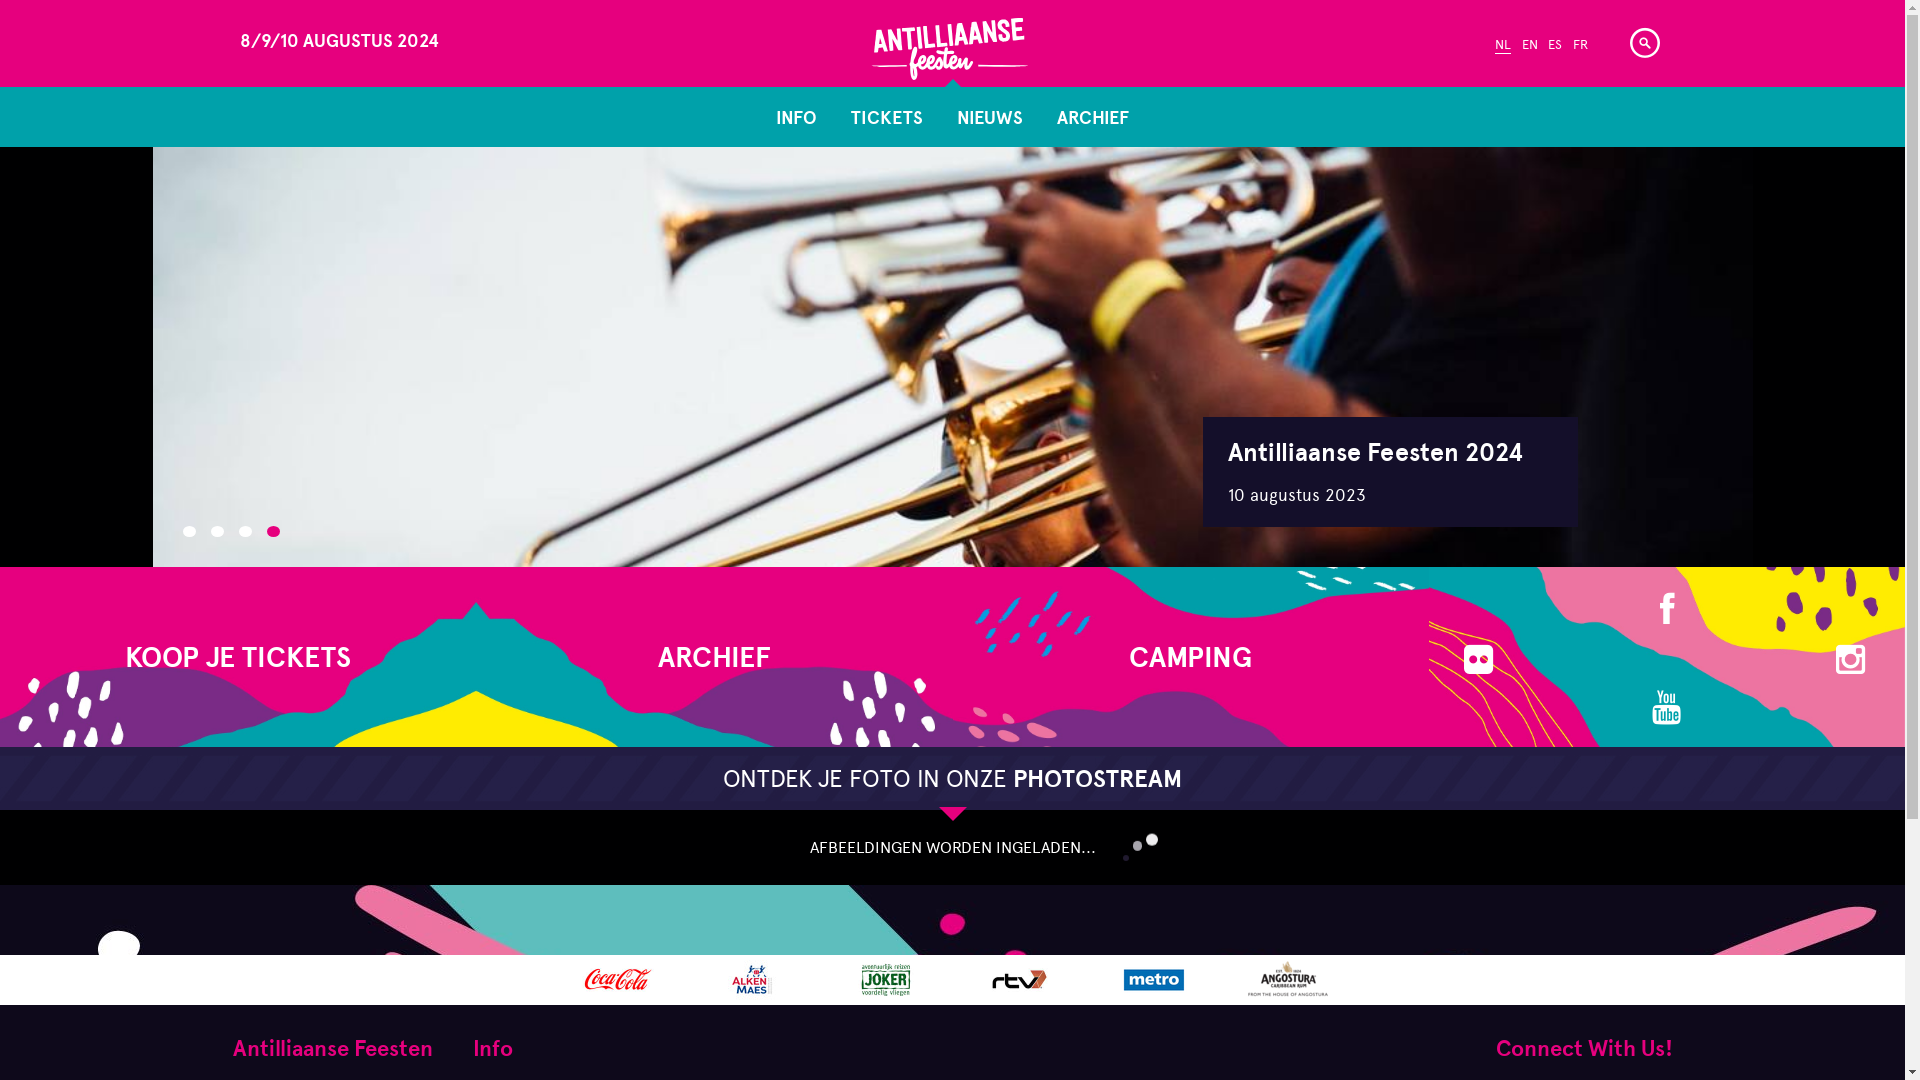 The height and width of the screenshot is (1080, 1920). I want to click on ARCHIEF, so click(1093, 118).